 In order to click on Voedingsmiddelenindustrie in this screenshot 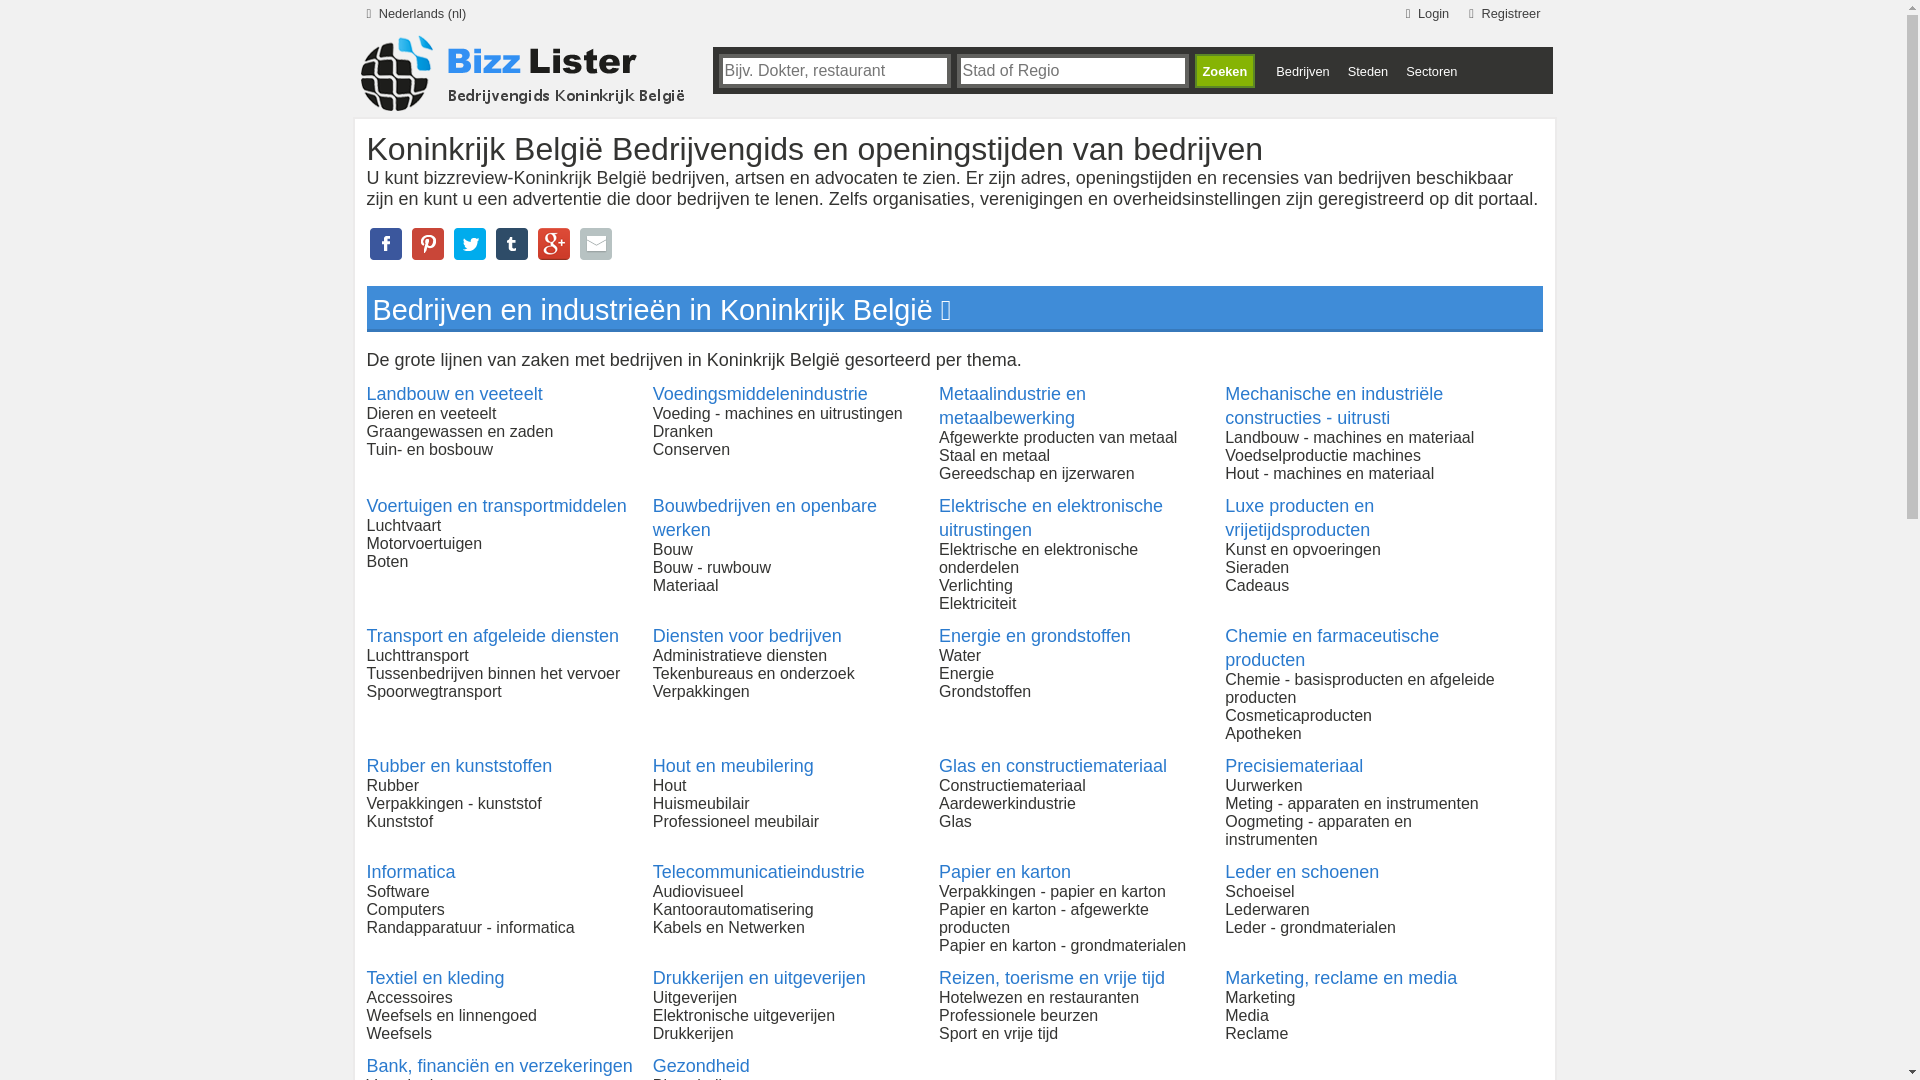, I will do `click(760, 394)`.